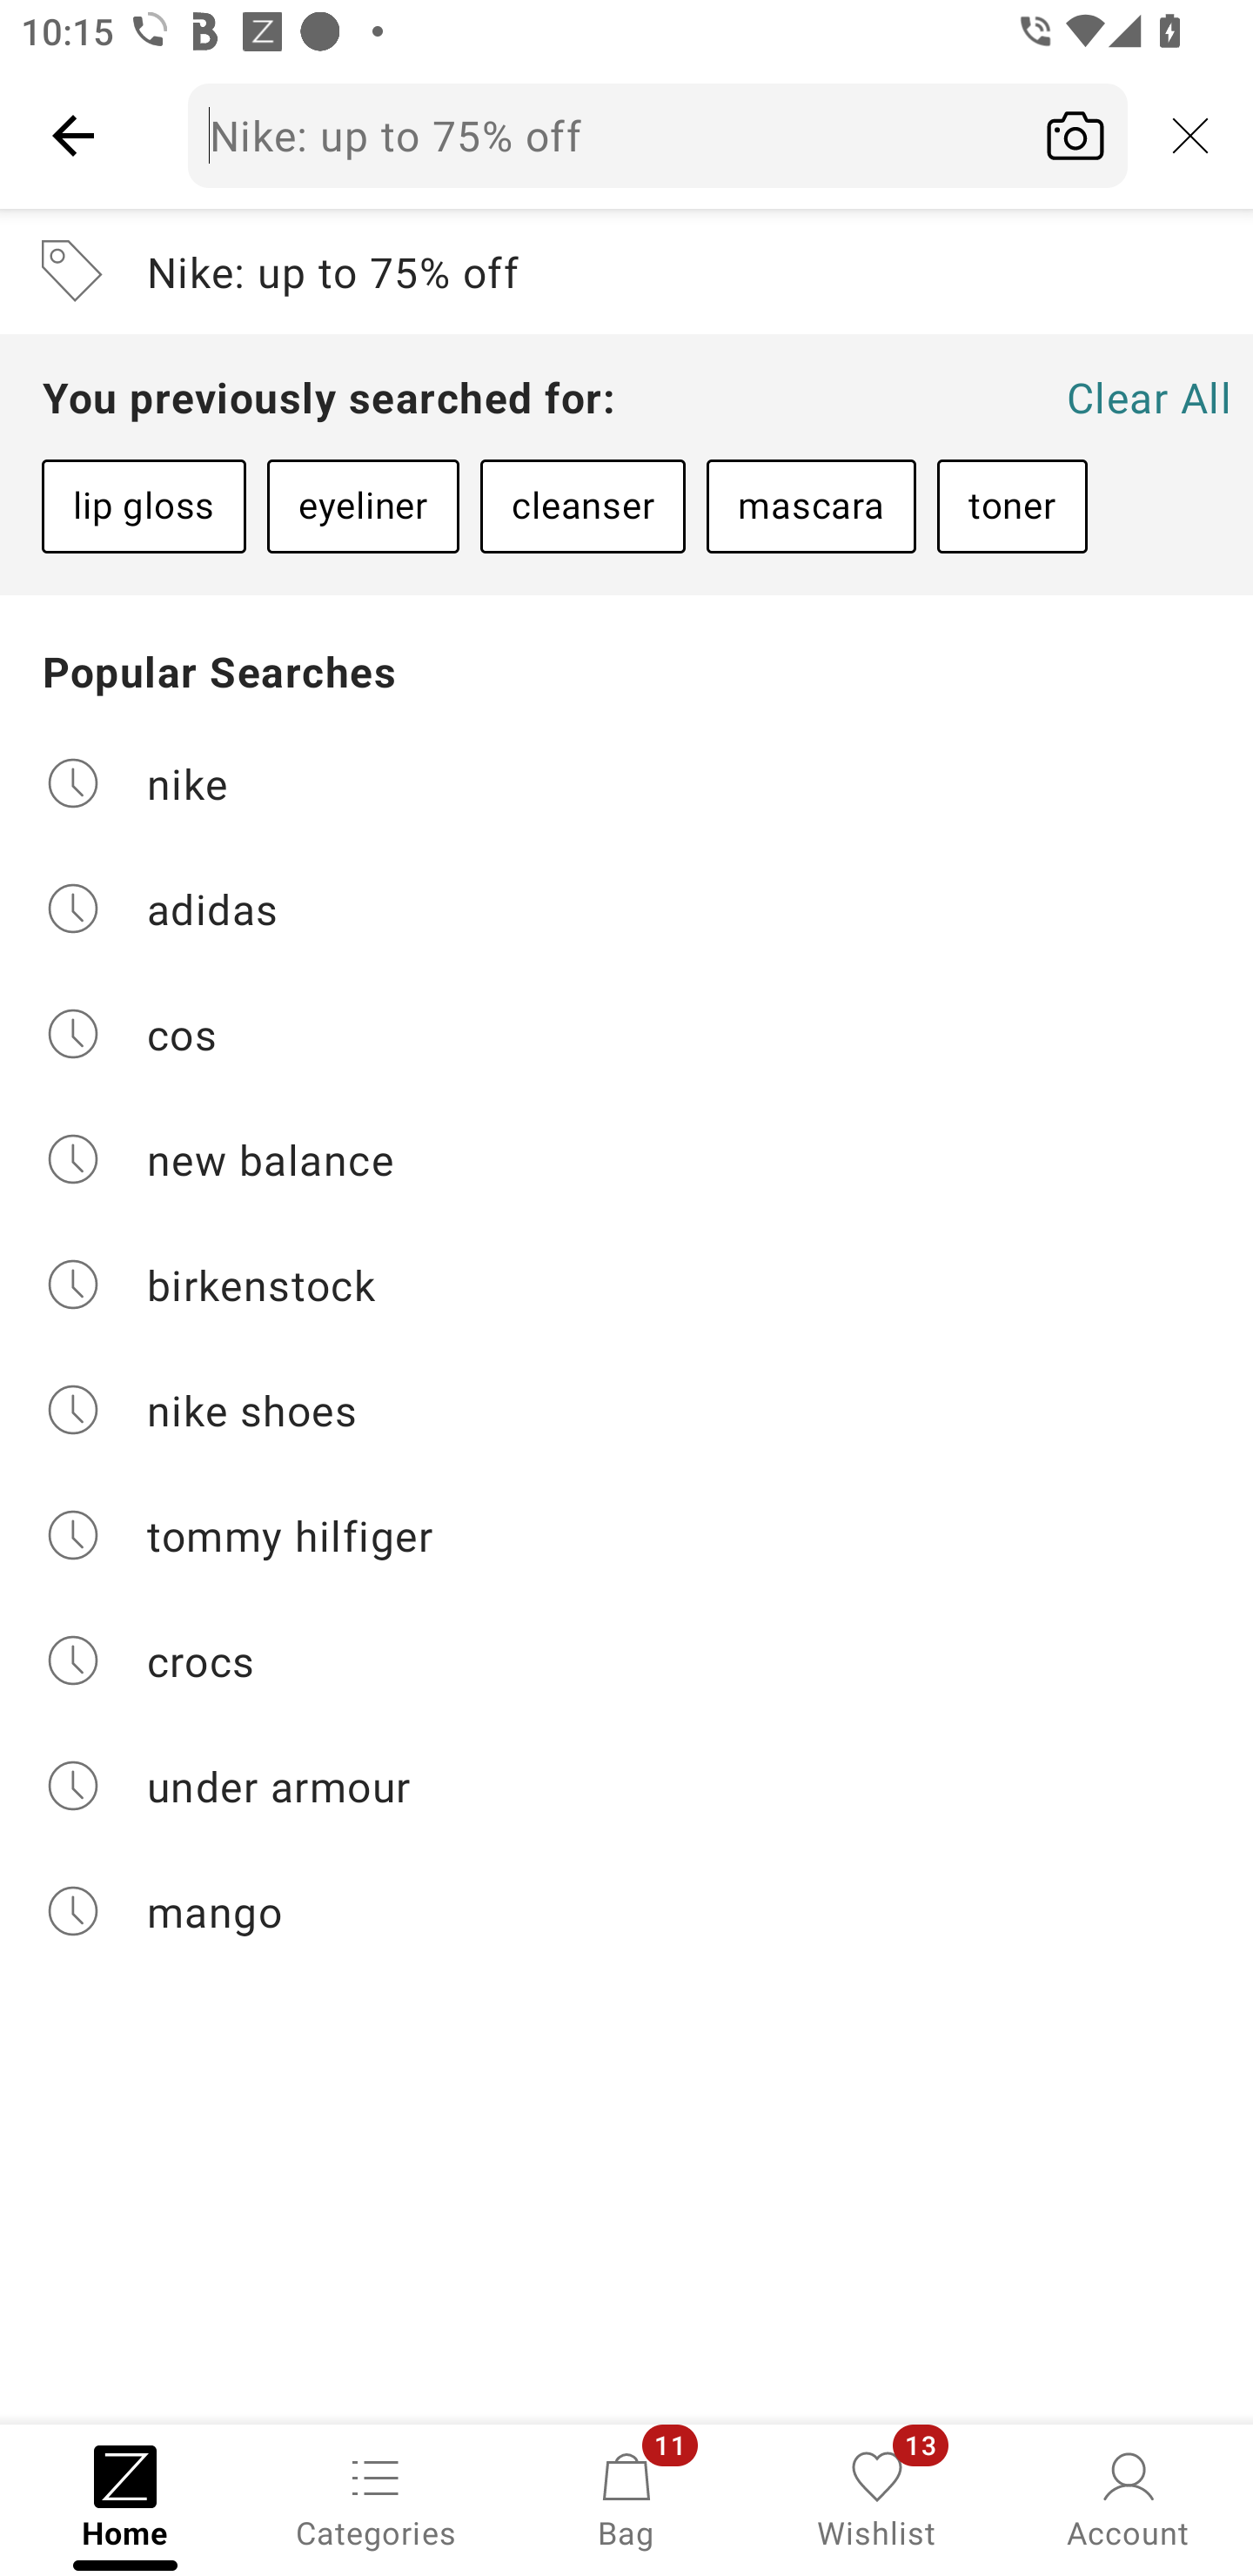  I want to click on cleanser, so click(582, 506).